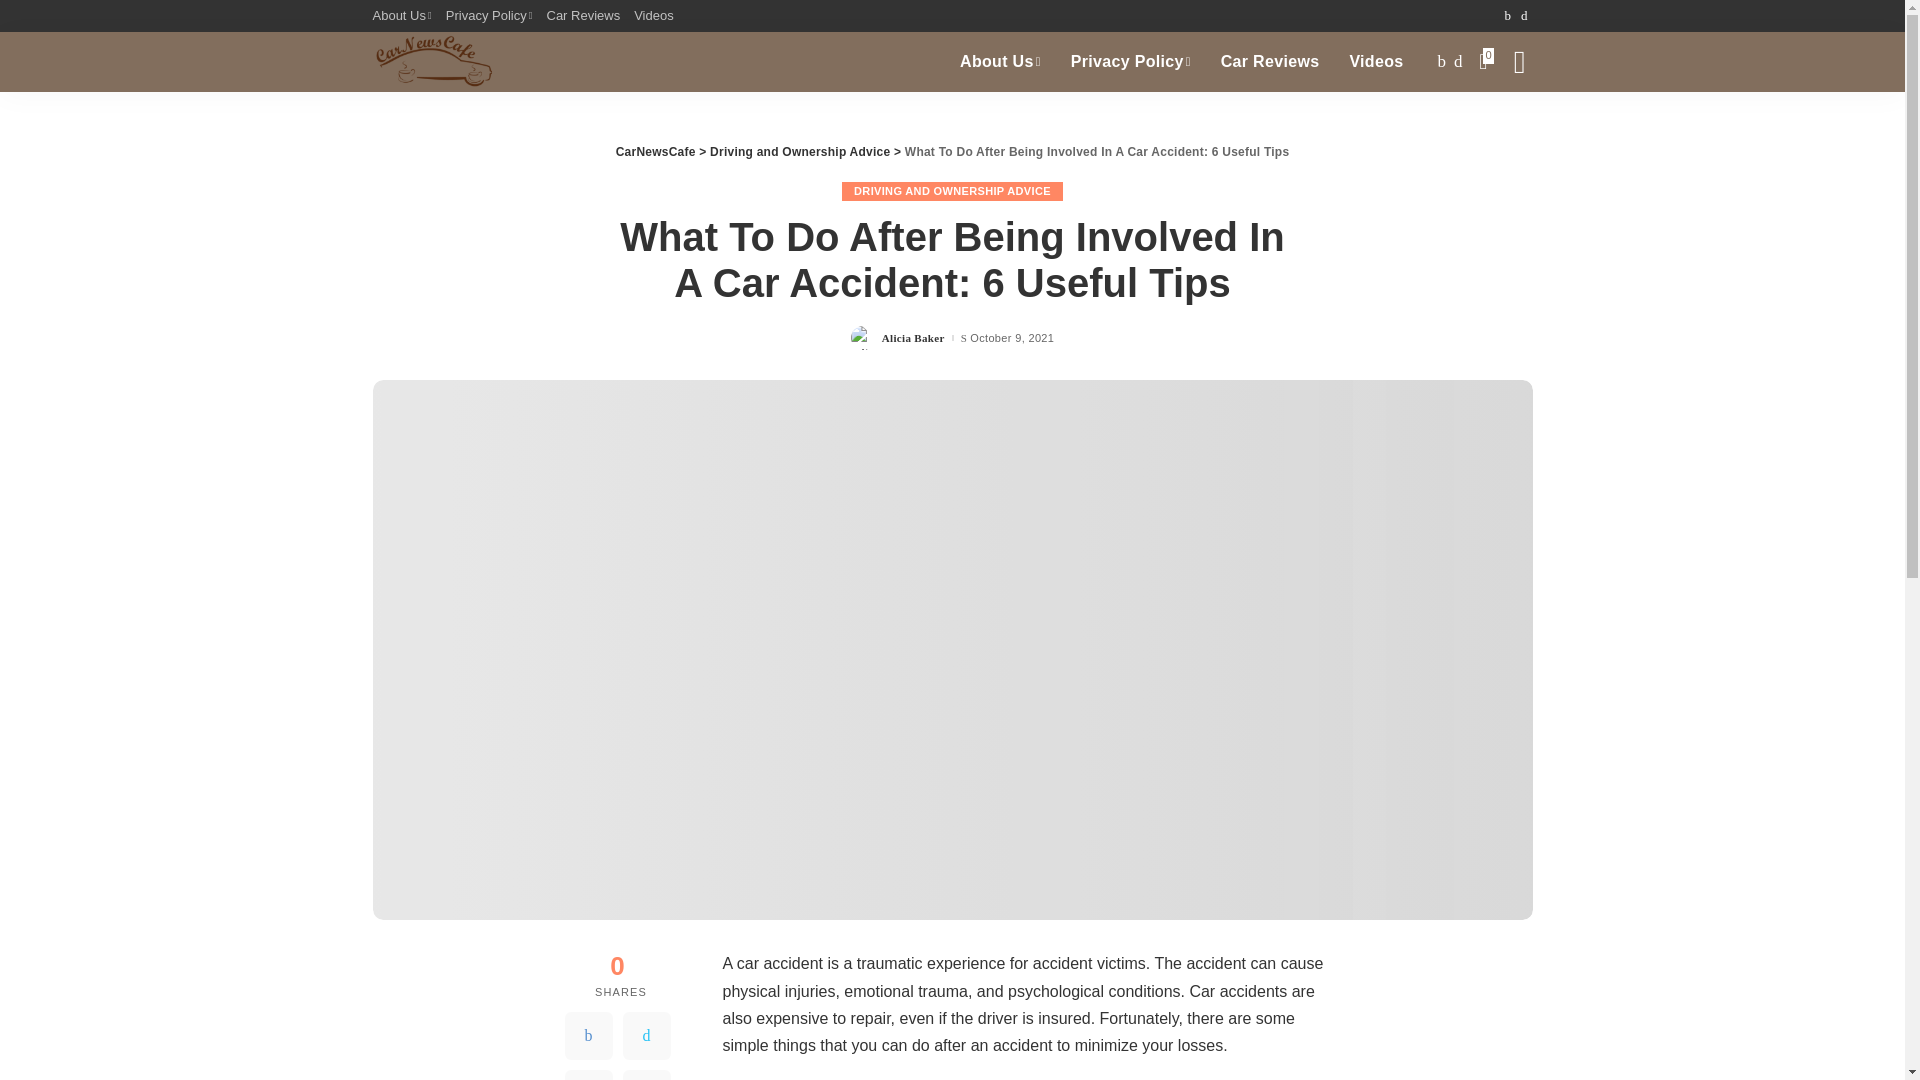  What do you see at coordinates (1270, 62) in the screenshot?
I see `Car Reviews` at bounding box center [1270, 62].